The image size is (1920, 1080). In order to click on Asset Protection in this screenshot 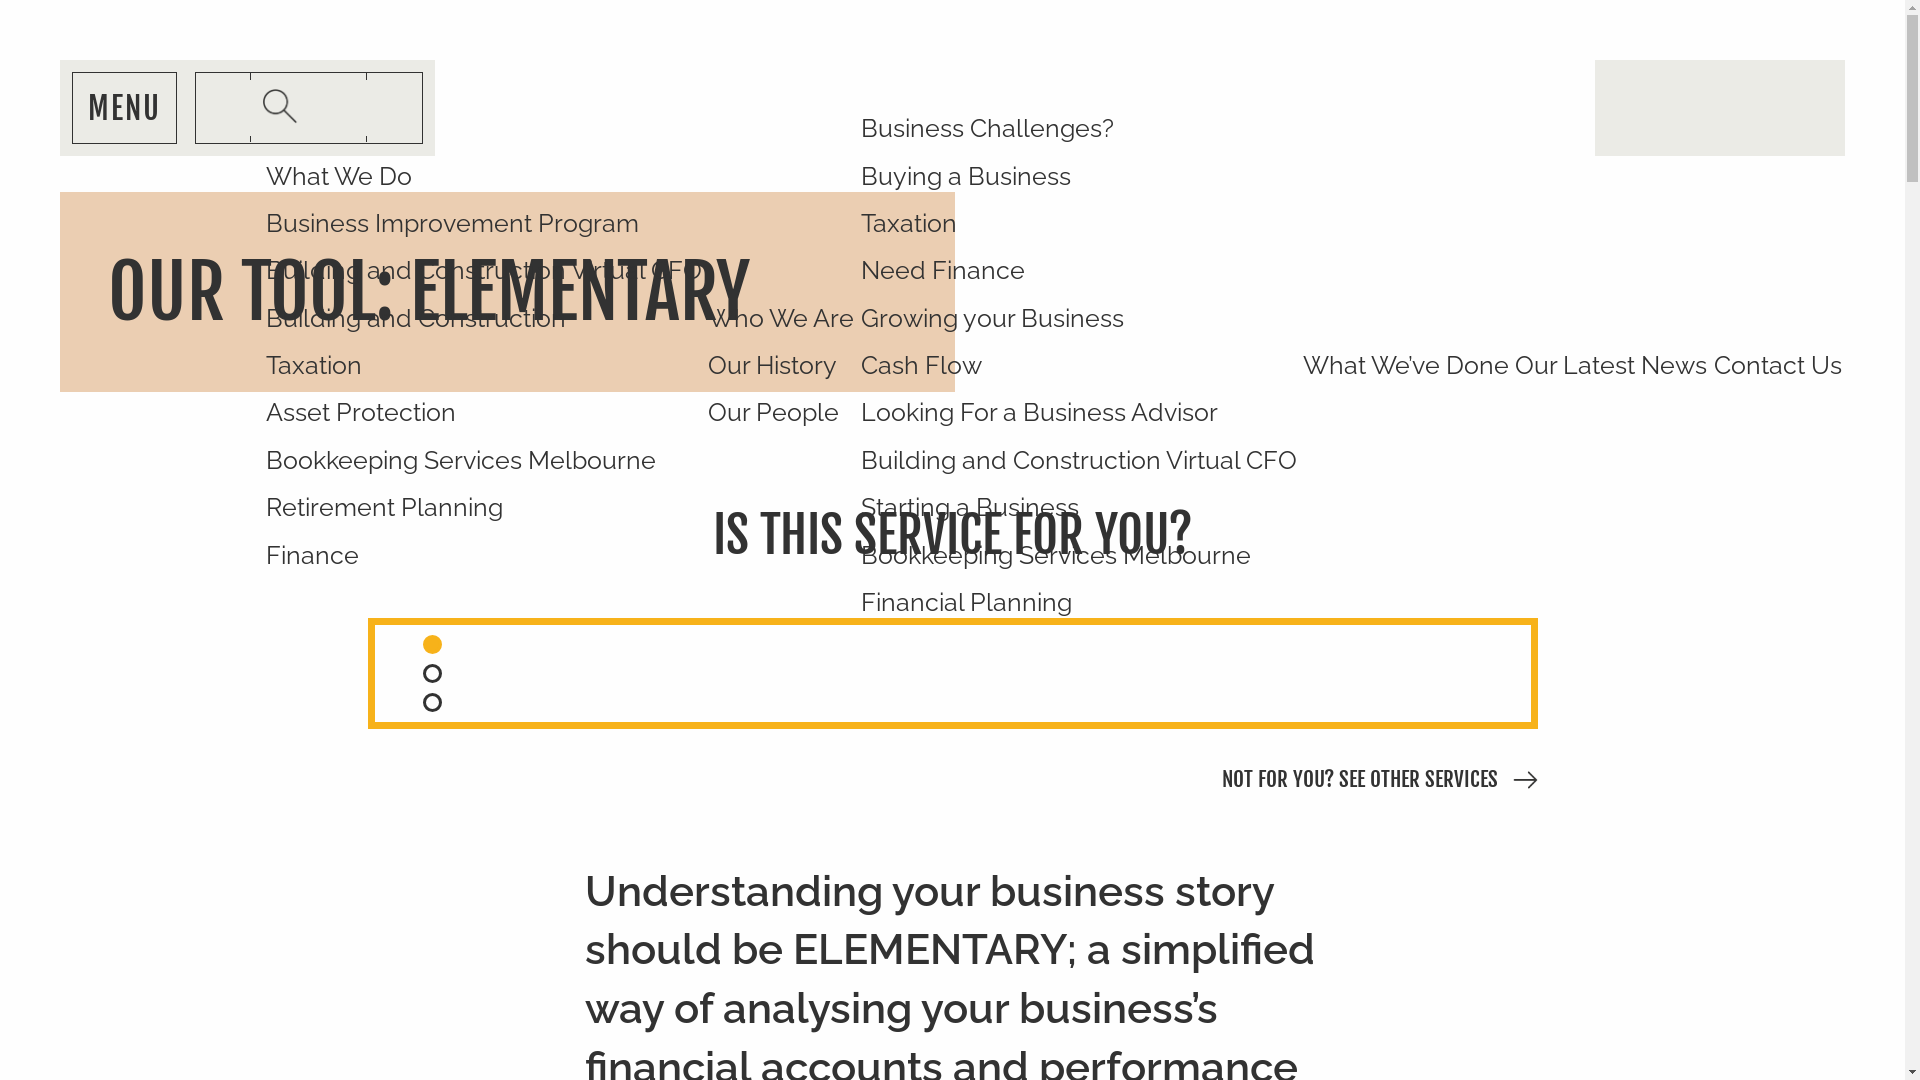, I will do `click(484, 412)`.